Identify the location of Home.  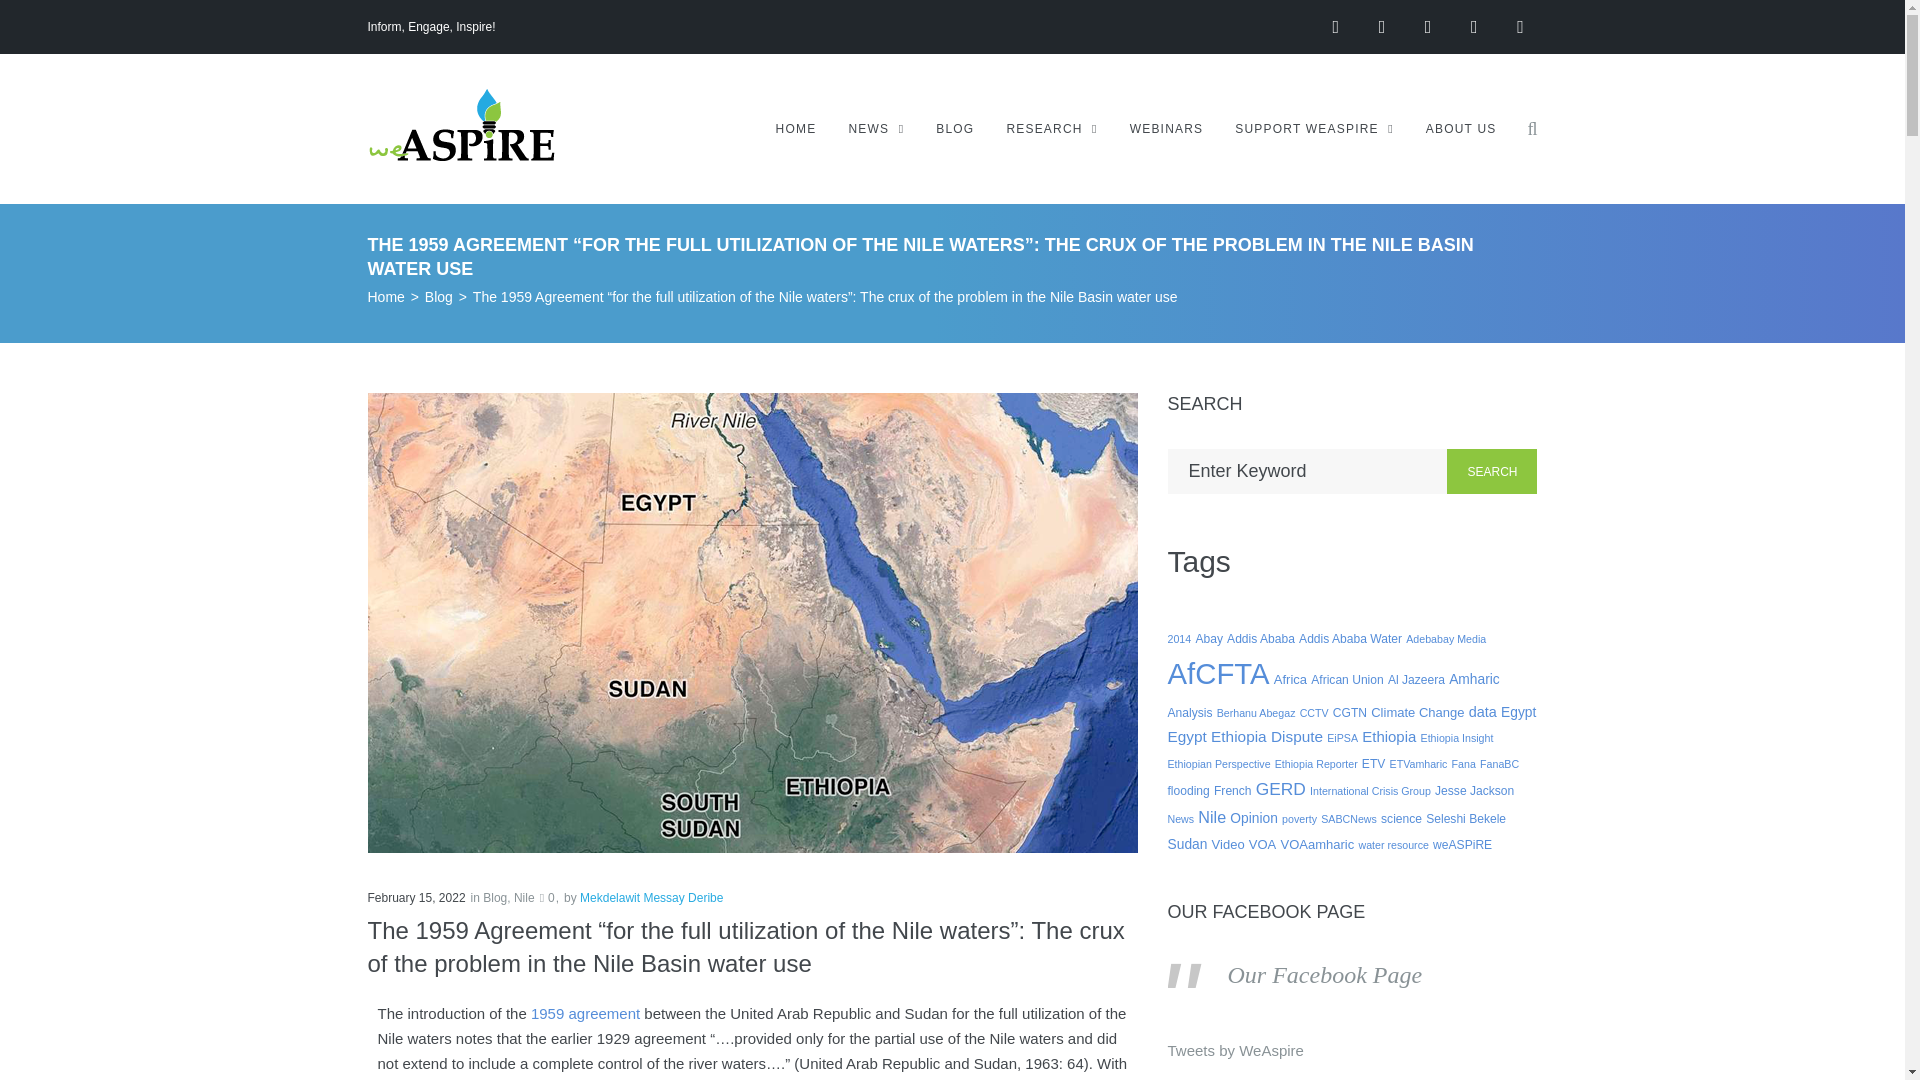
(386, 297).